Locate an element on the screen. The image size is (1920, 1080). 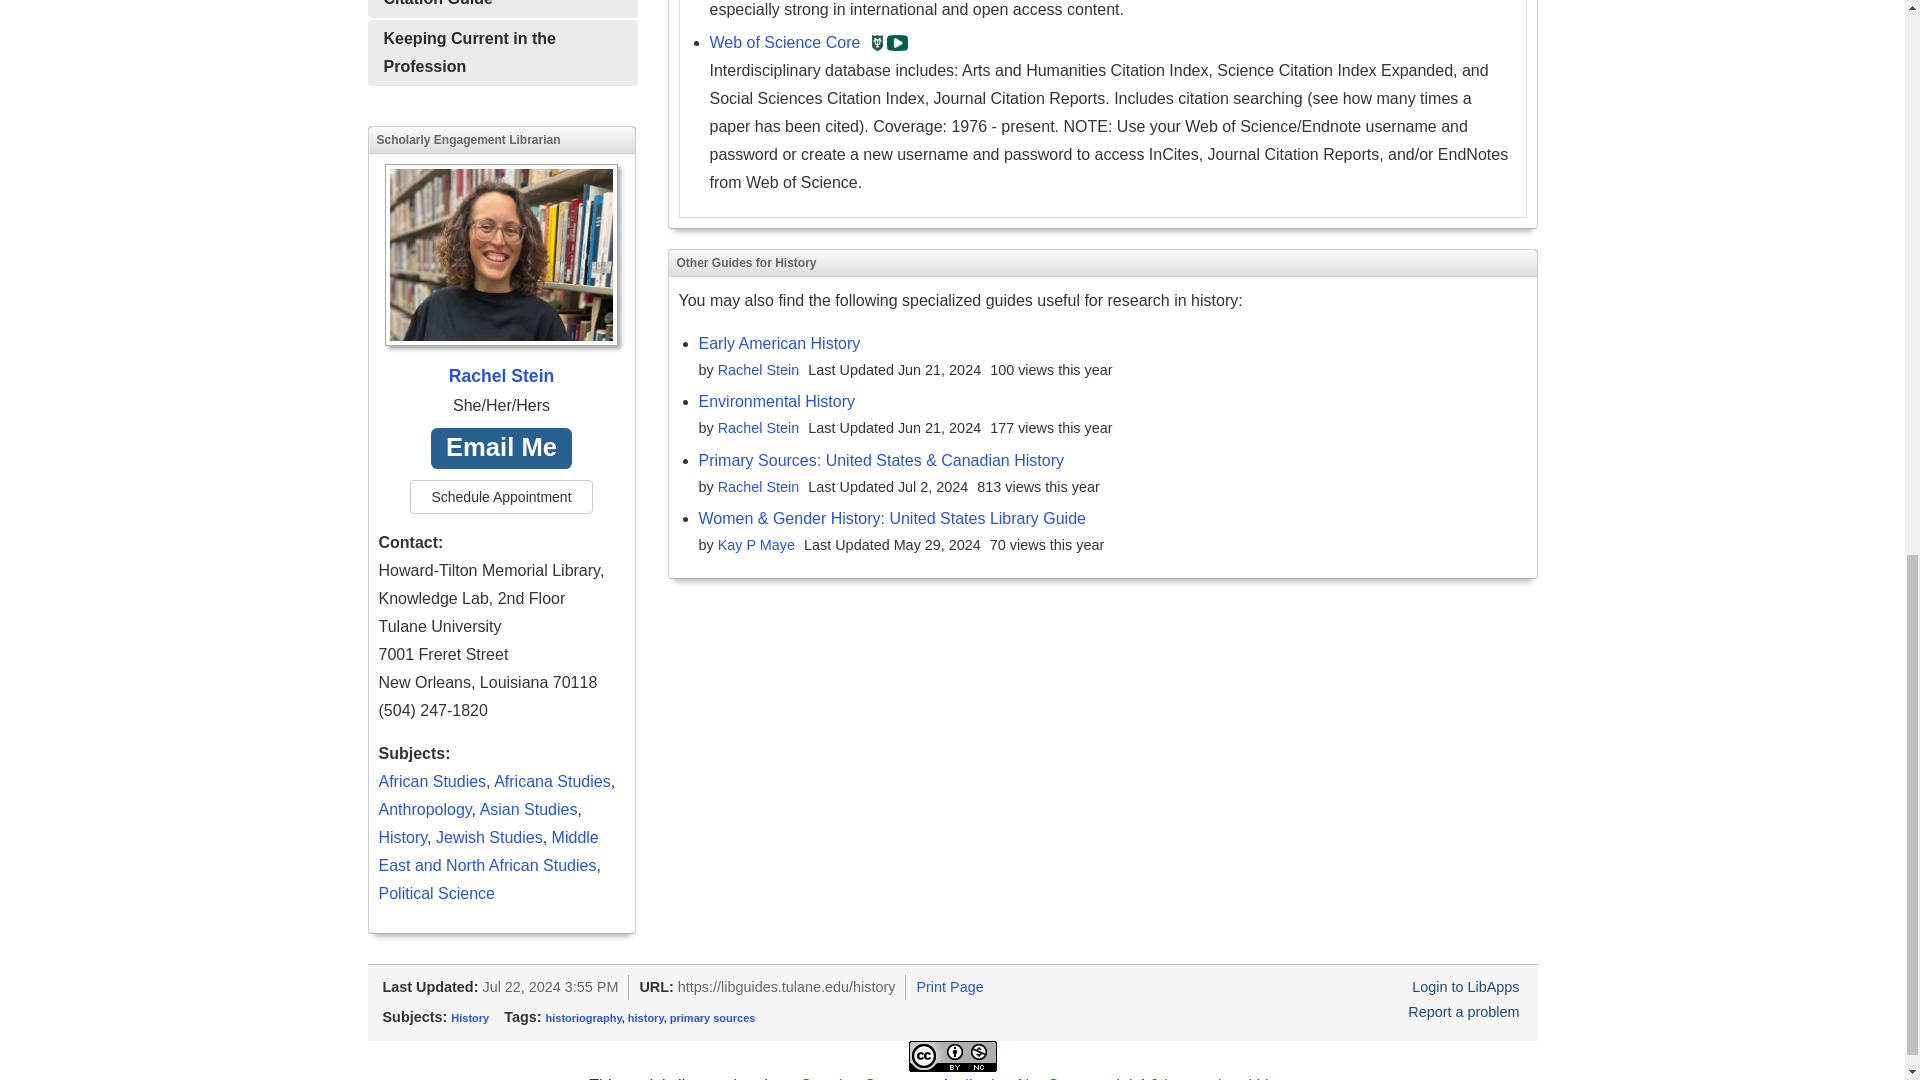
Resources for citing your sources. is located at coordinates (502, 9).